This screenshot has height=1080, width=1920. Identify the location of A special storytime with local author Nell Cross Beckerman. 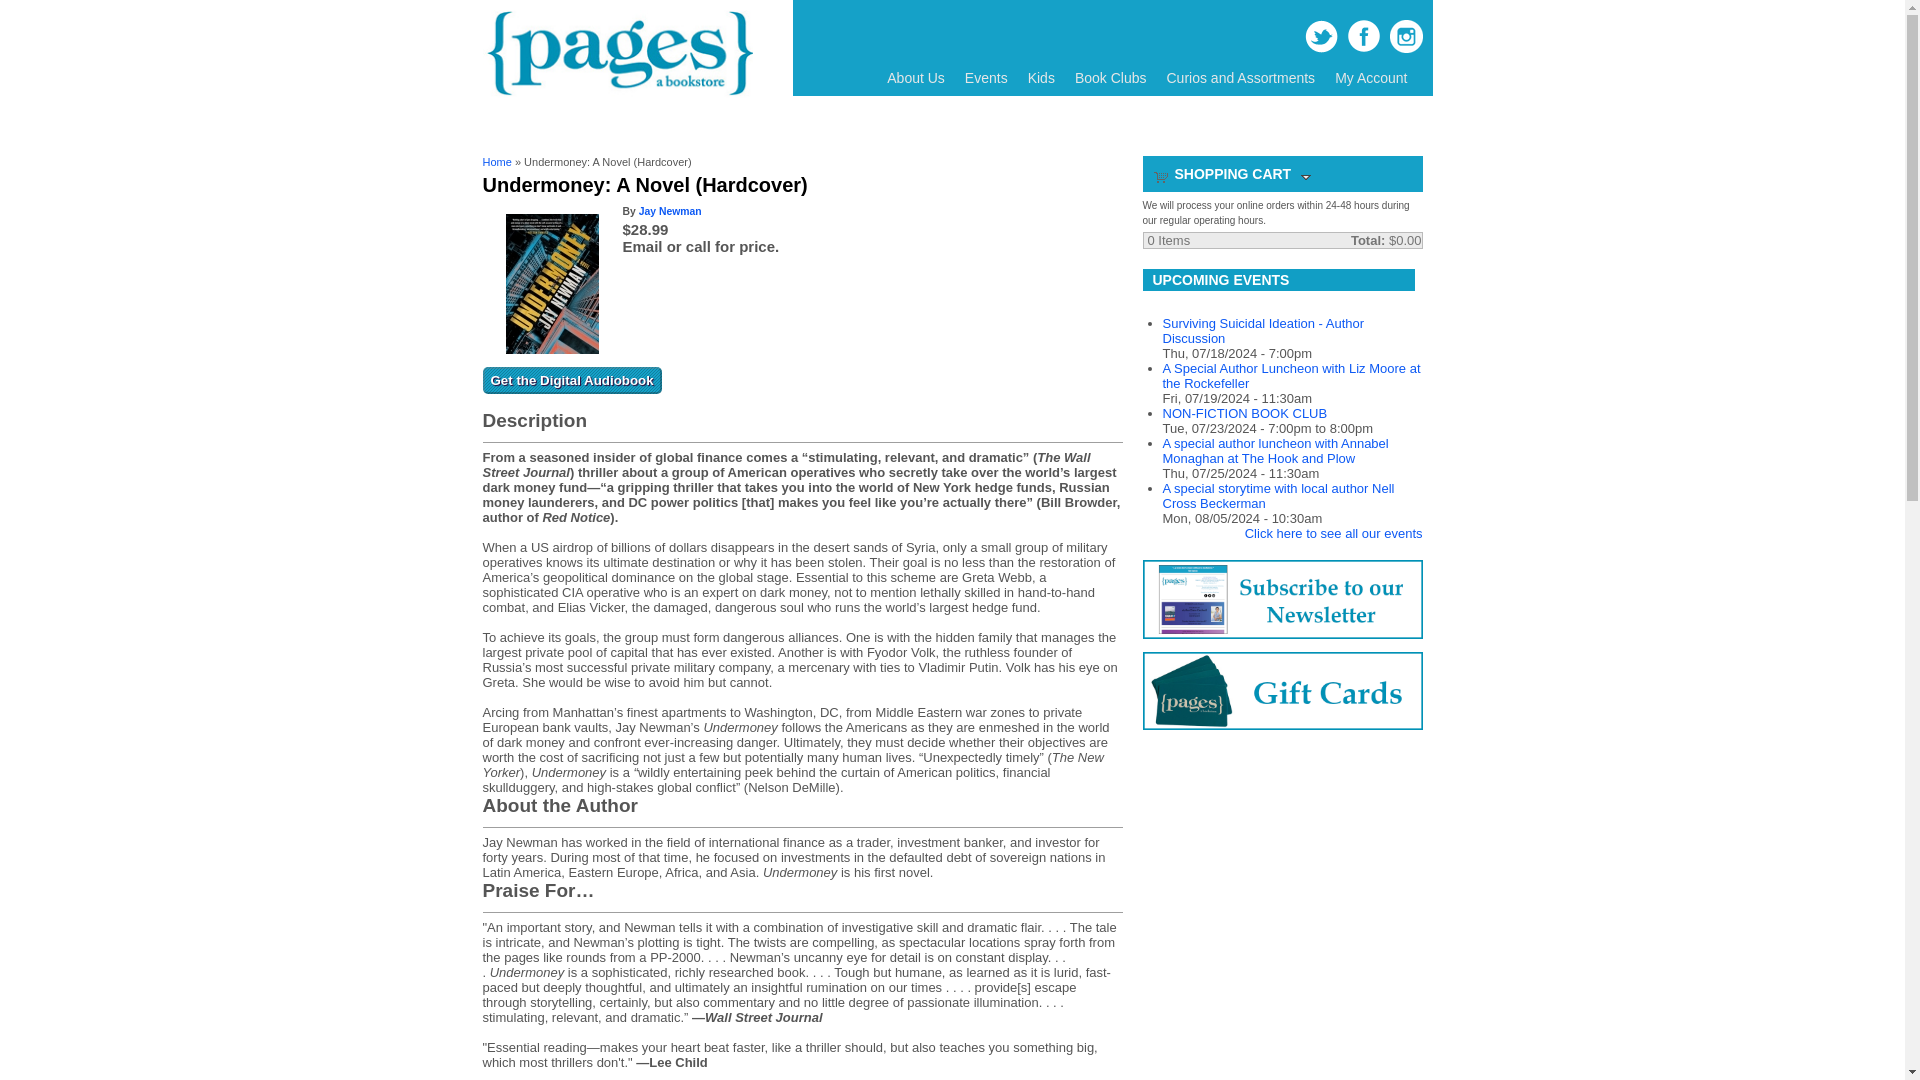
(1277, 495).